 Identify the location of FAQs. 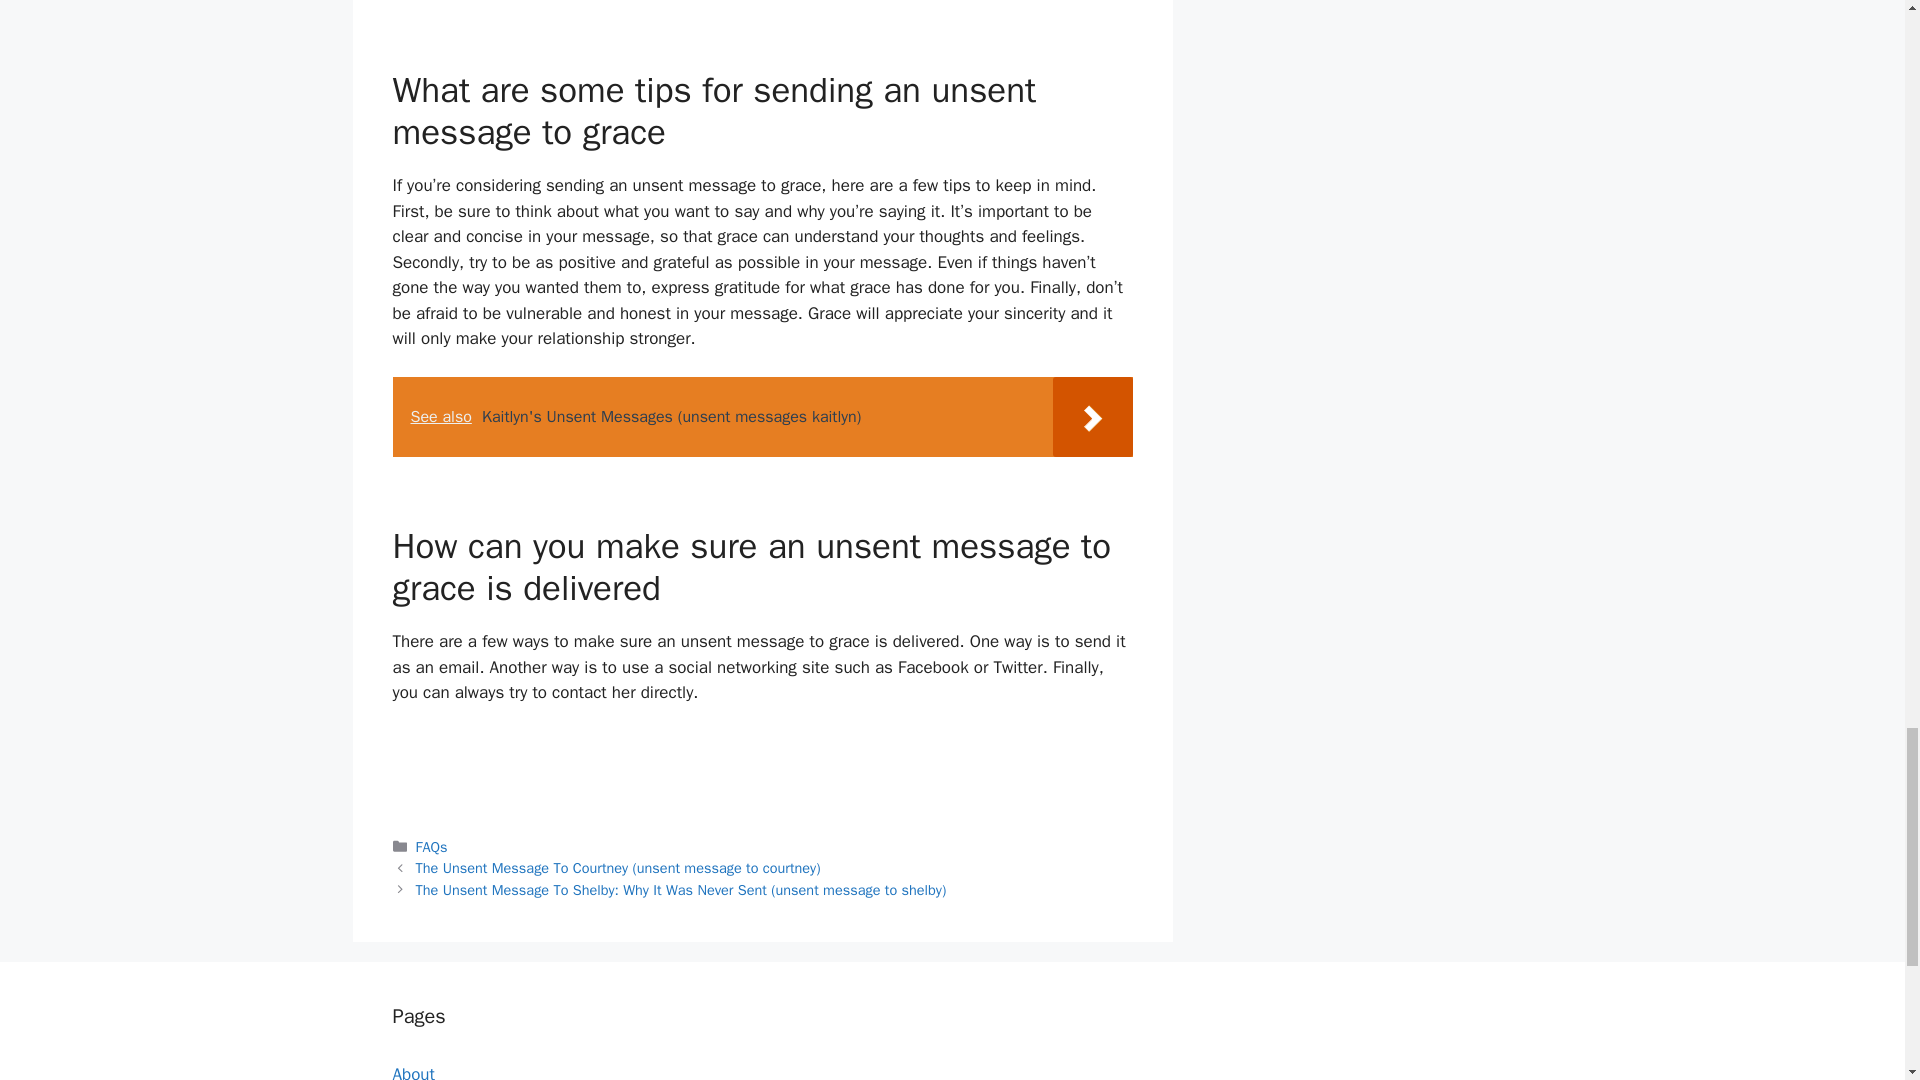
(432, 847).